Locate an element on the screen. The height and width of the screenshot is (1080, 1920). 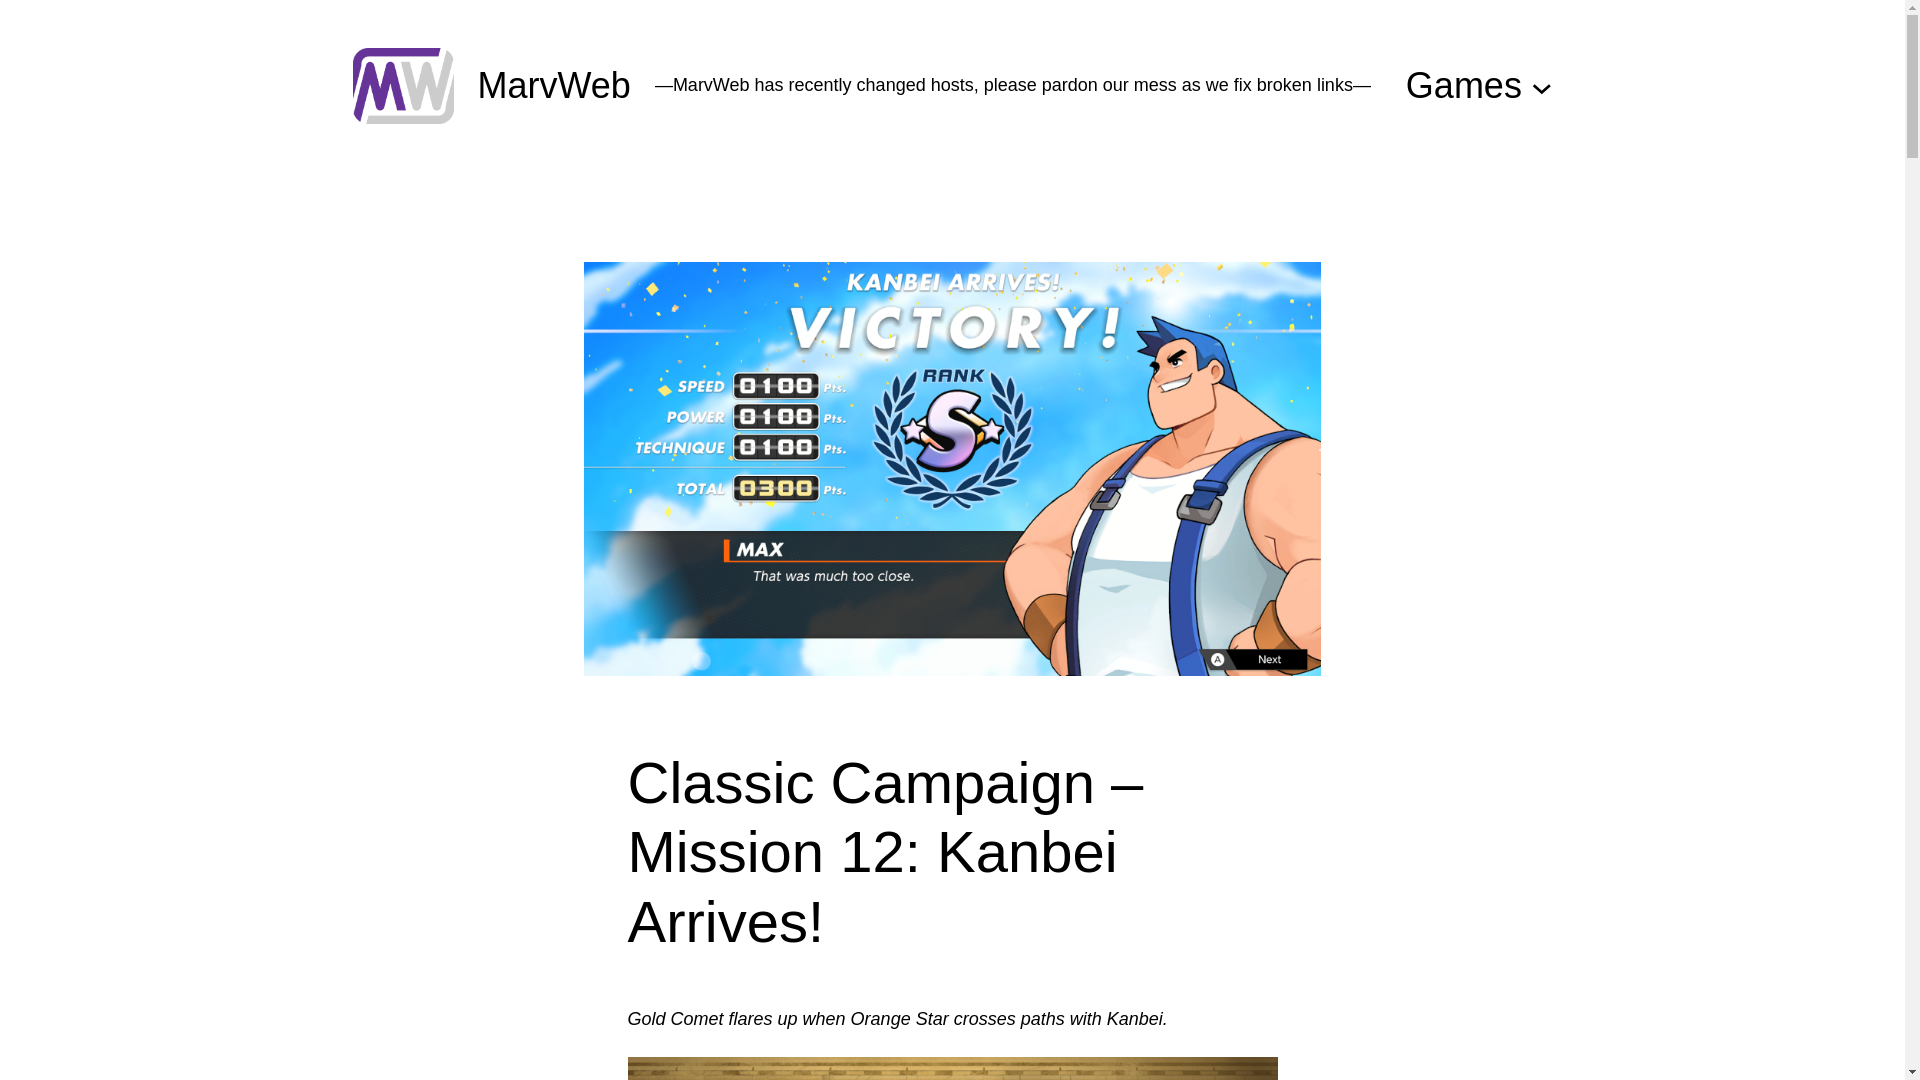
MarvWeb is located at coordinates (554, 84).